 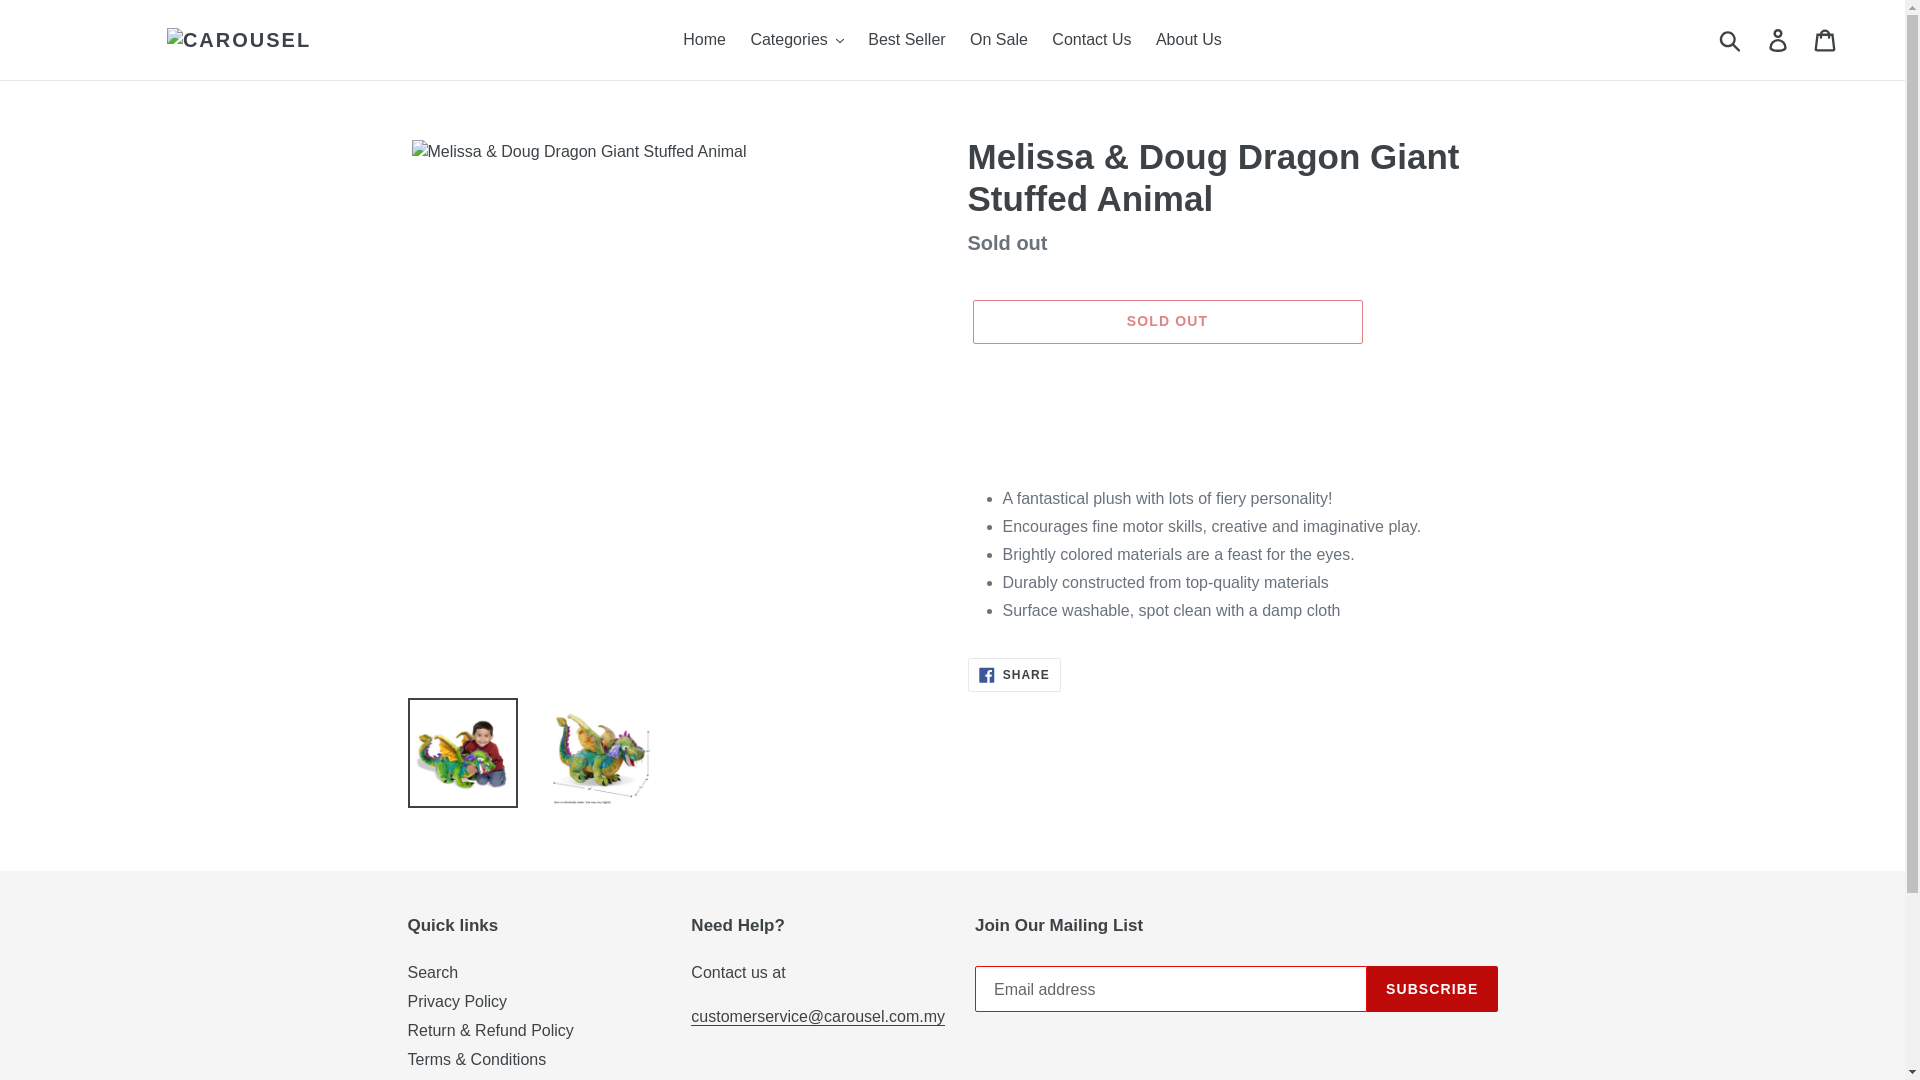 What do you see at coordinates (1826, 40) in the screenshot?
I see `Cart` at bounding box center [1826, 40].